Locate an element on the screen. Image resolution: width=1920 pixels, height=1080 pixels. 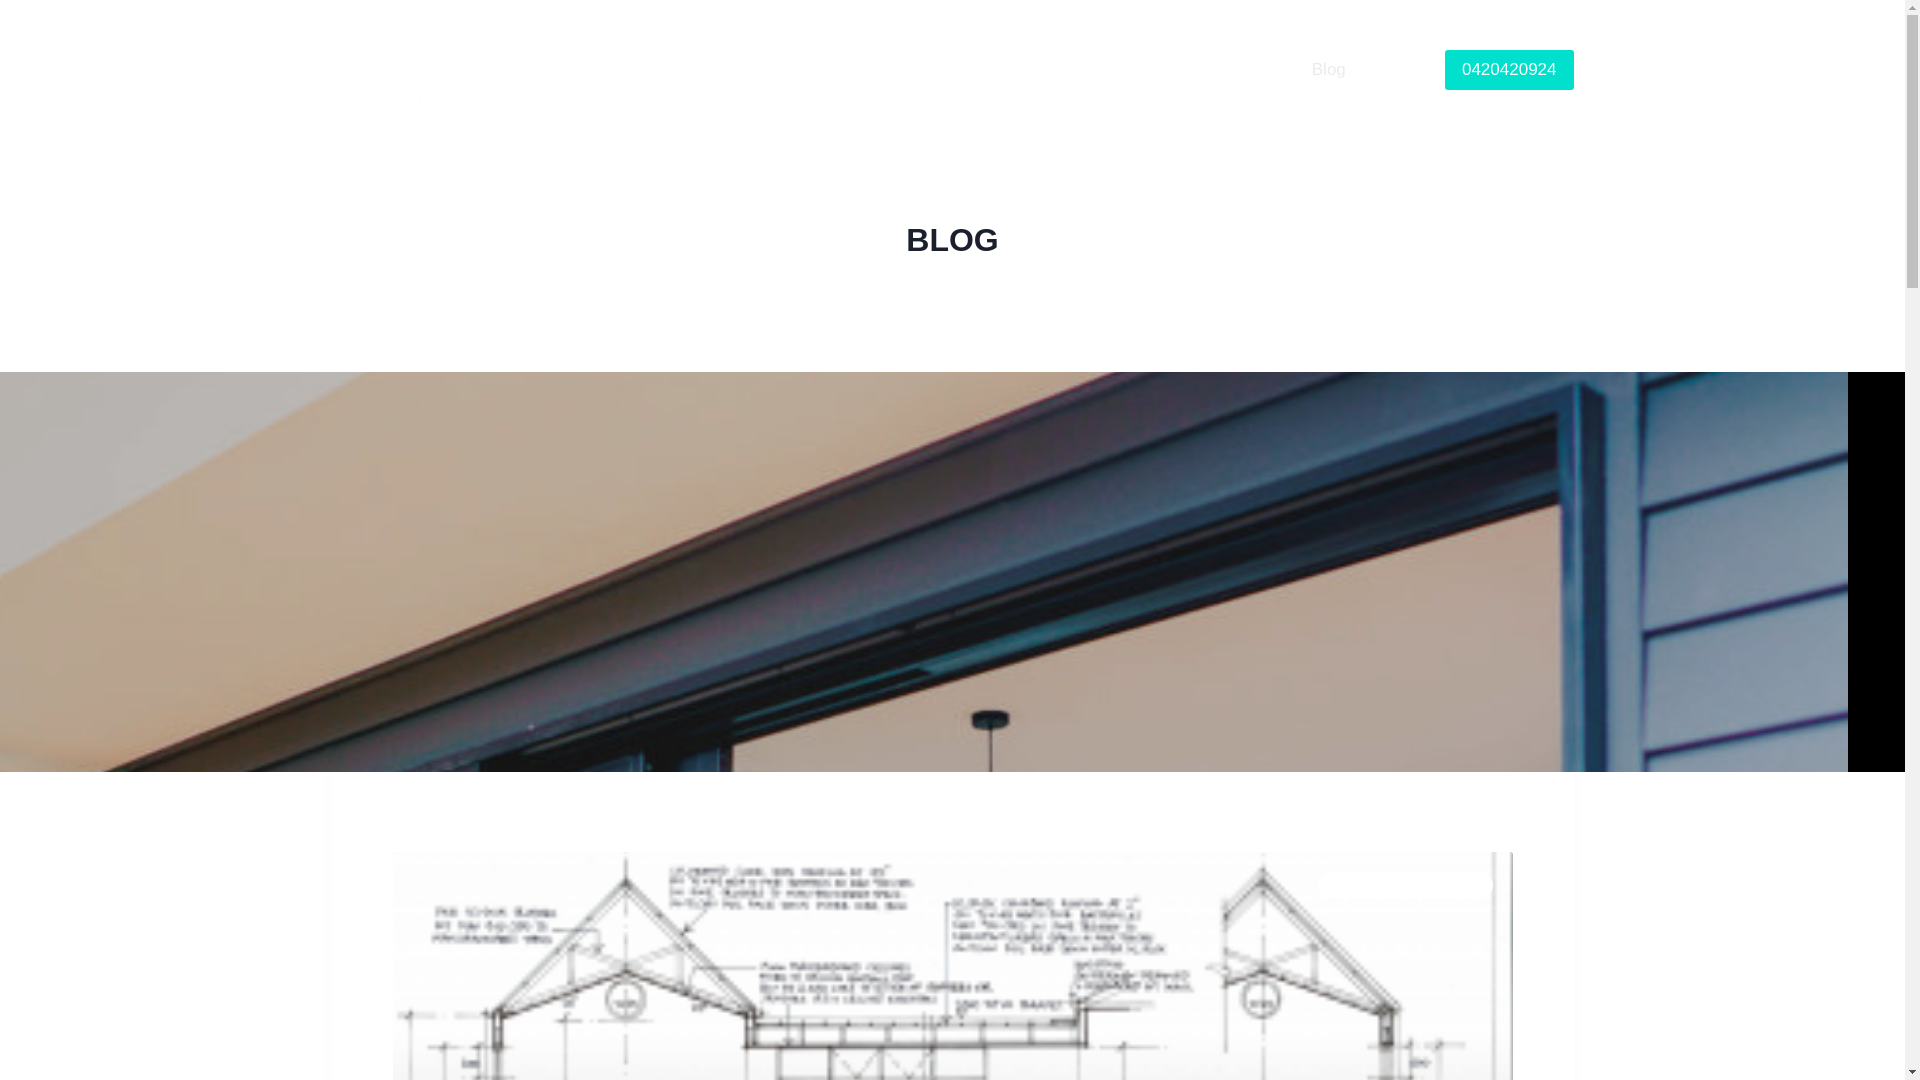
Custom Homes is located at coordinates (962, 70).